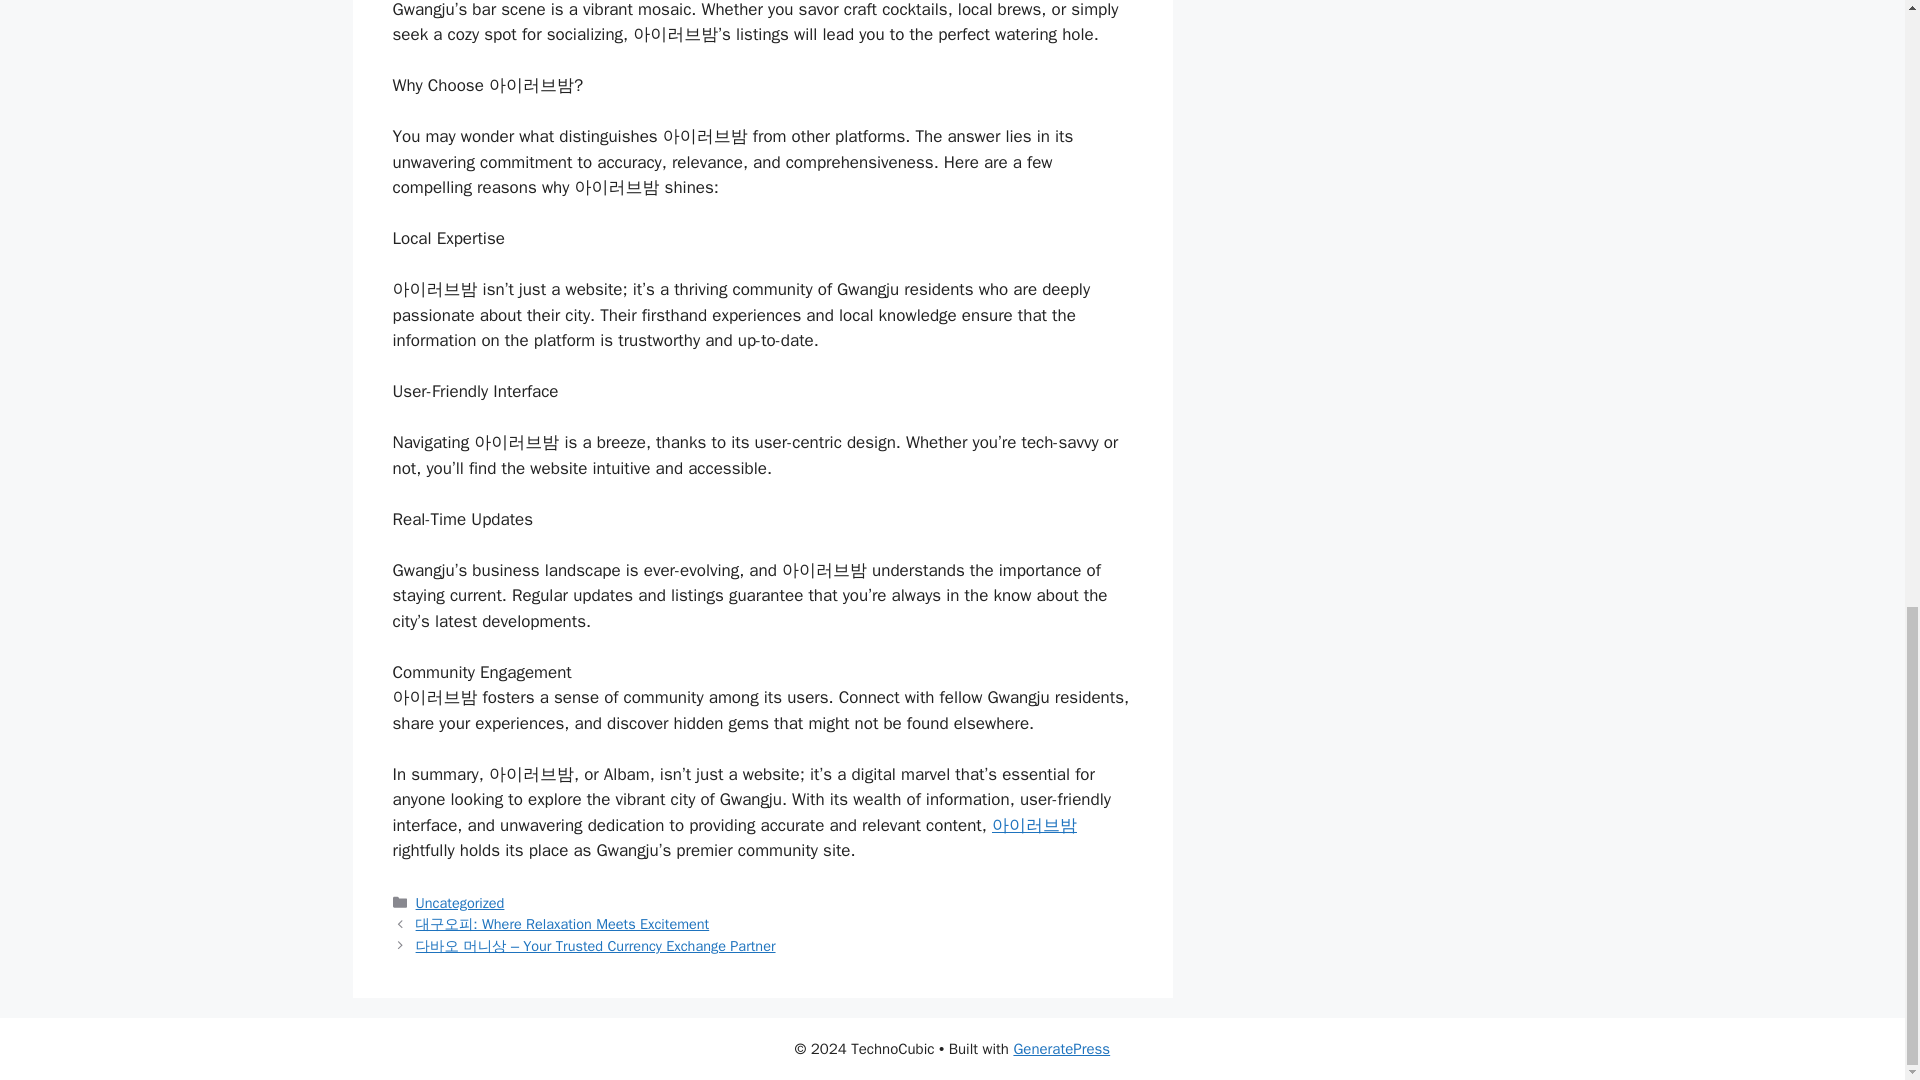 This screenshot has width=1920, height=1080. What do you see at coordinates (460, 902) in the screenshot?
I see `Uncategorized` at bounding box center [460, 902].